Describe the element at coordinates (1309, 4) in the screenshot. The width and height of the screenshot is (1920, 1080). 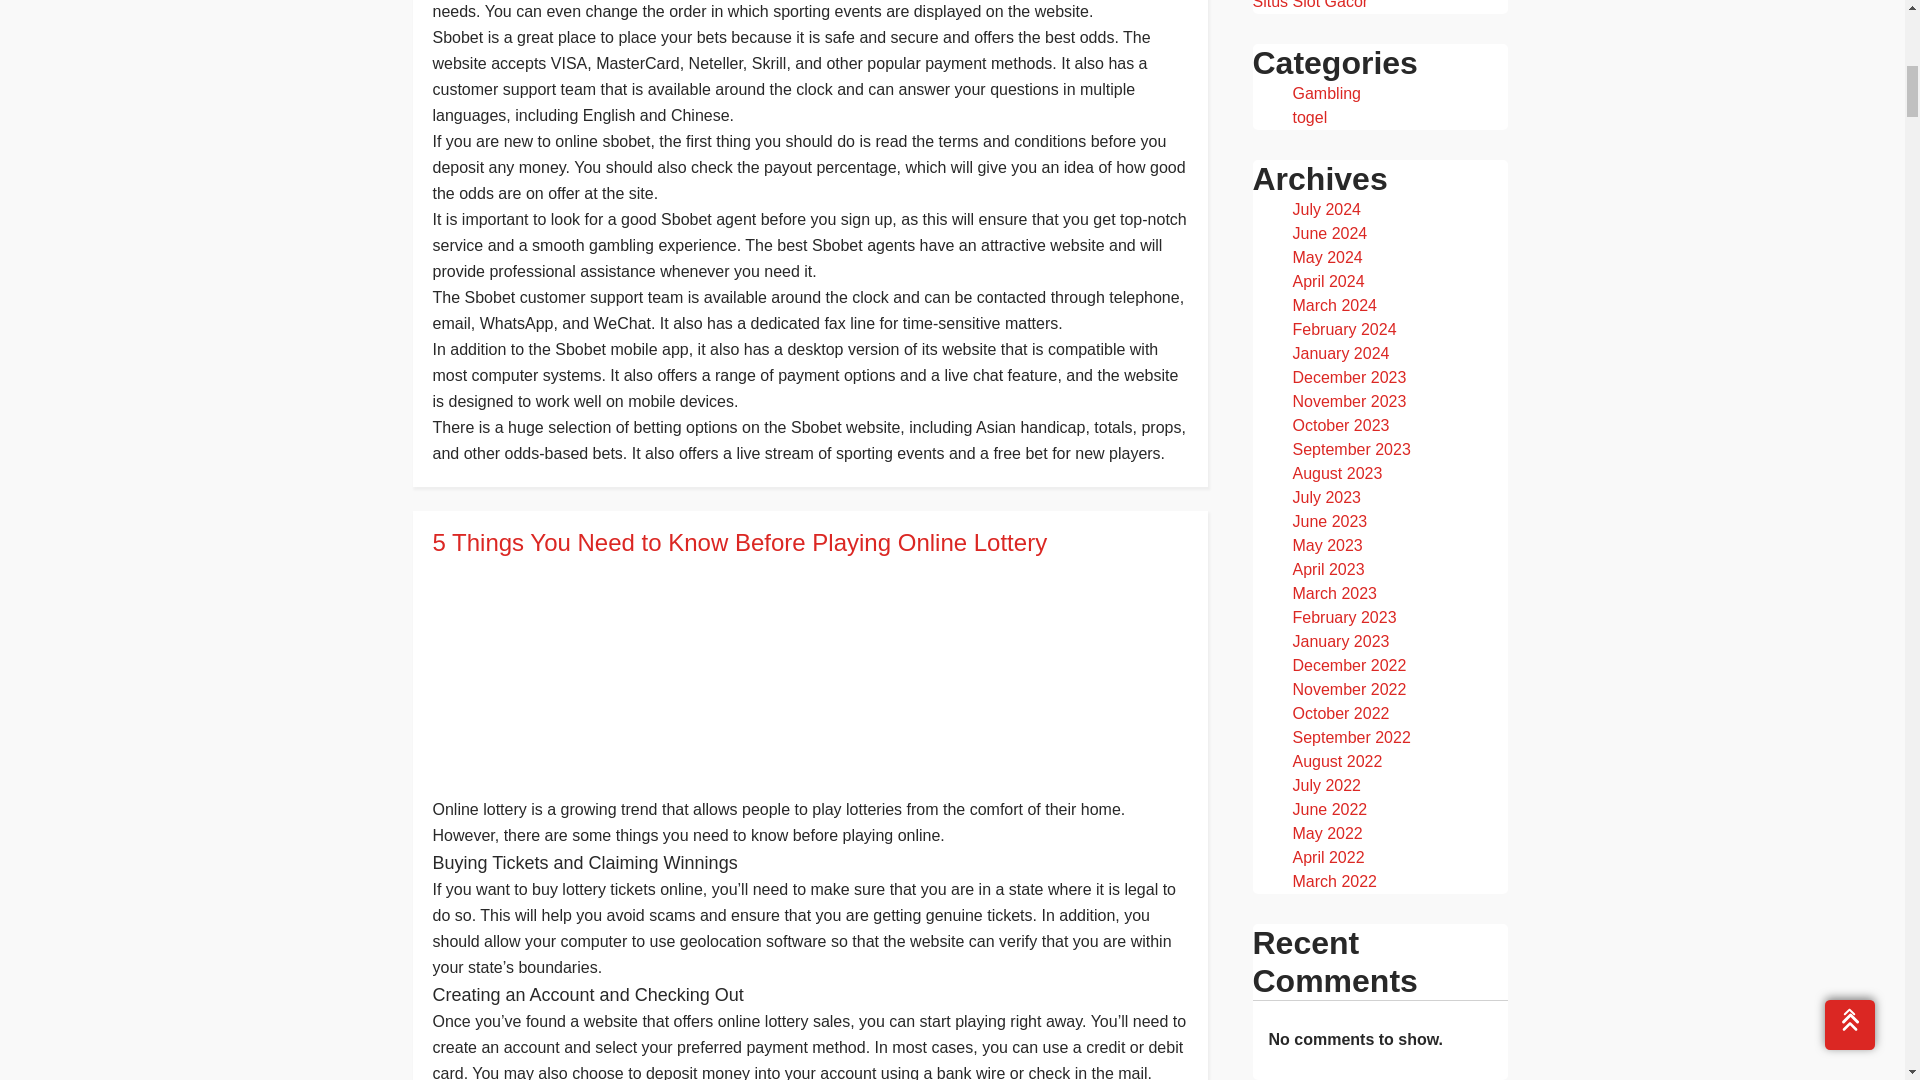
I see `Situs Slot Gacor` at that location.